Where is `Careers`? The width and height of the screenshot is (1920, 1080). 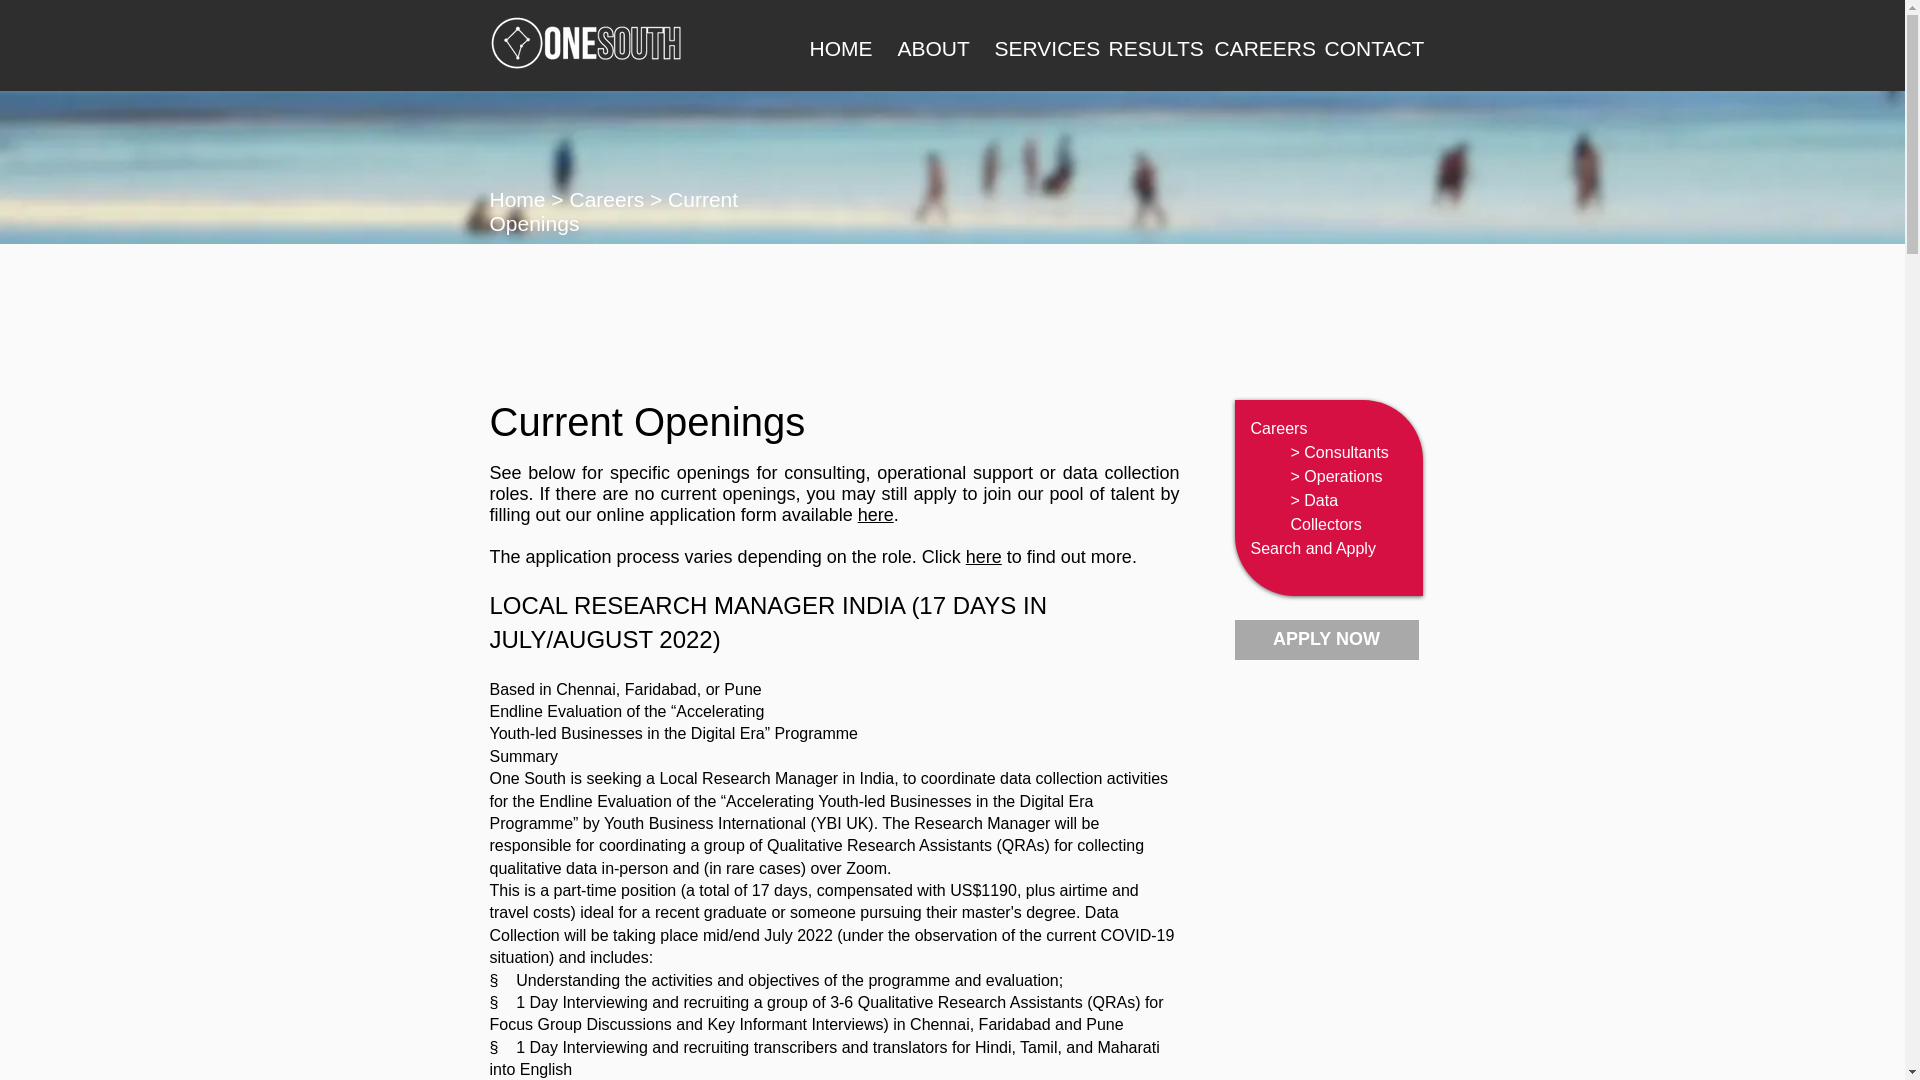 Careers is located at coordinates (1278, 428).